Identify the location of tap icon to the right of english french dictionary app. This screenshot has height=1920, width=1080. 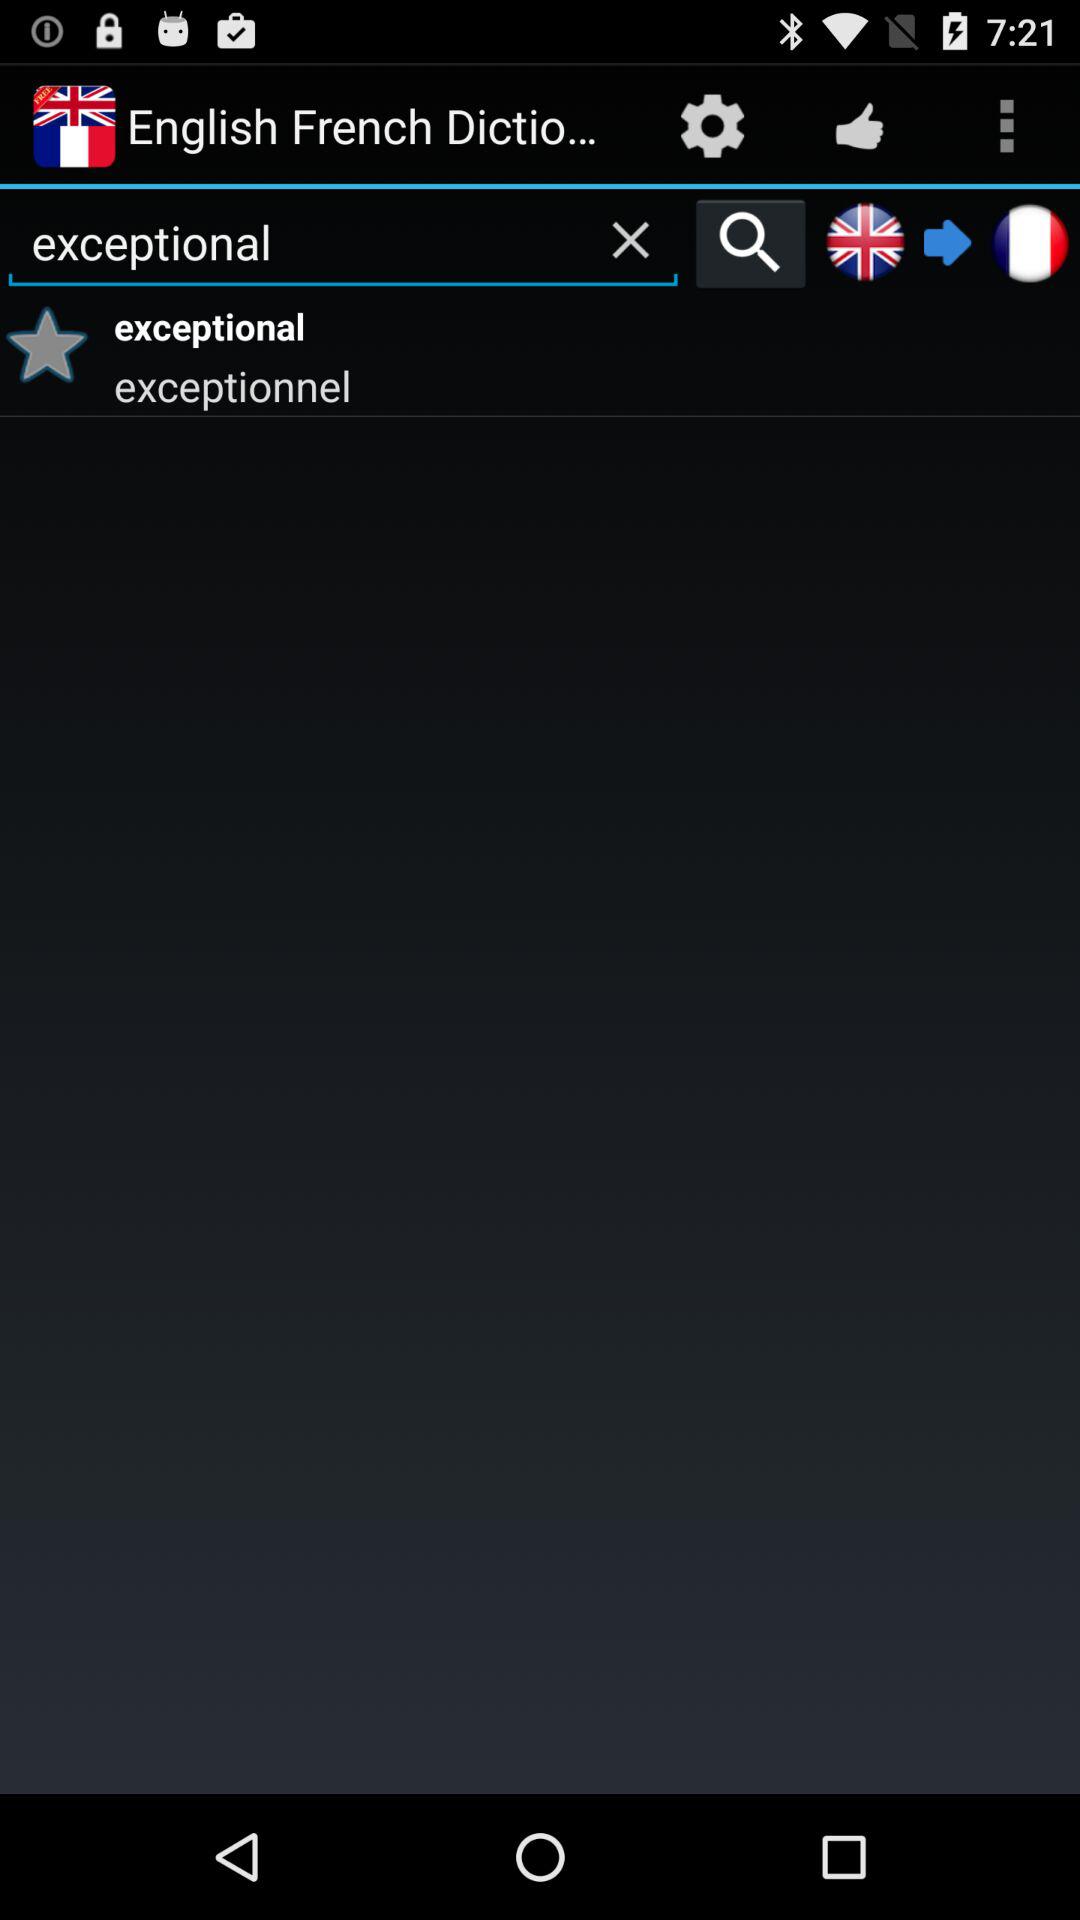
(712, 126).